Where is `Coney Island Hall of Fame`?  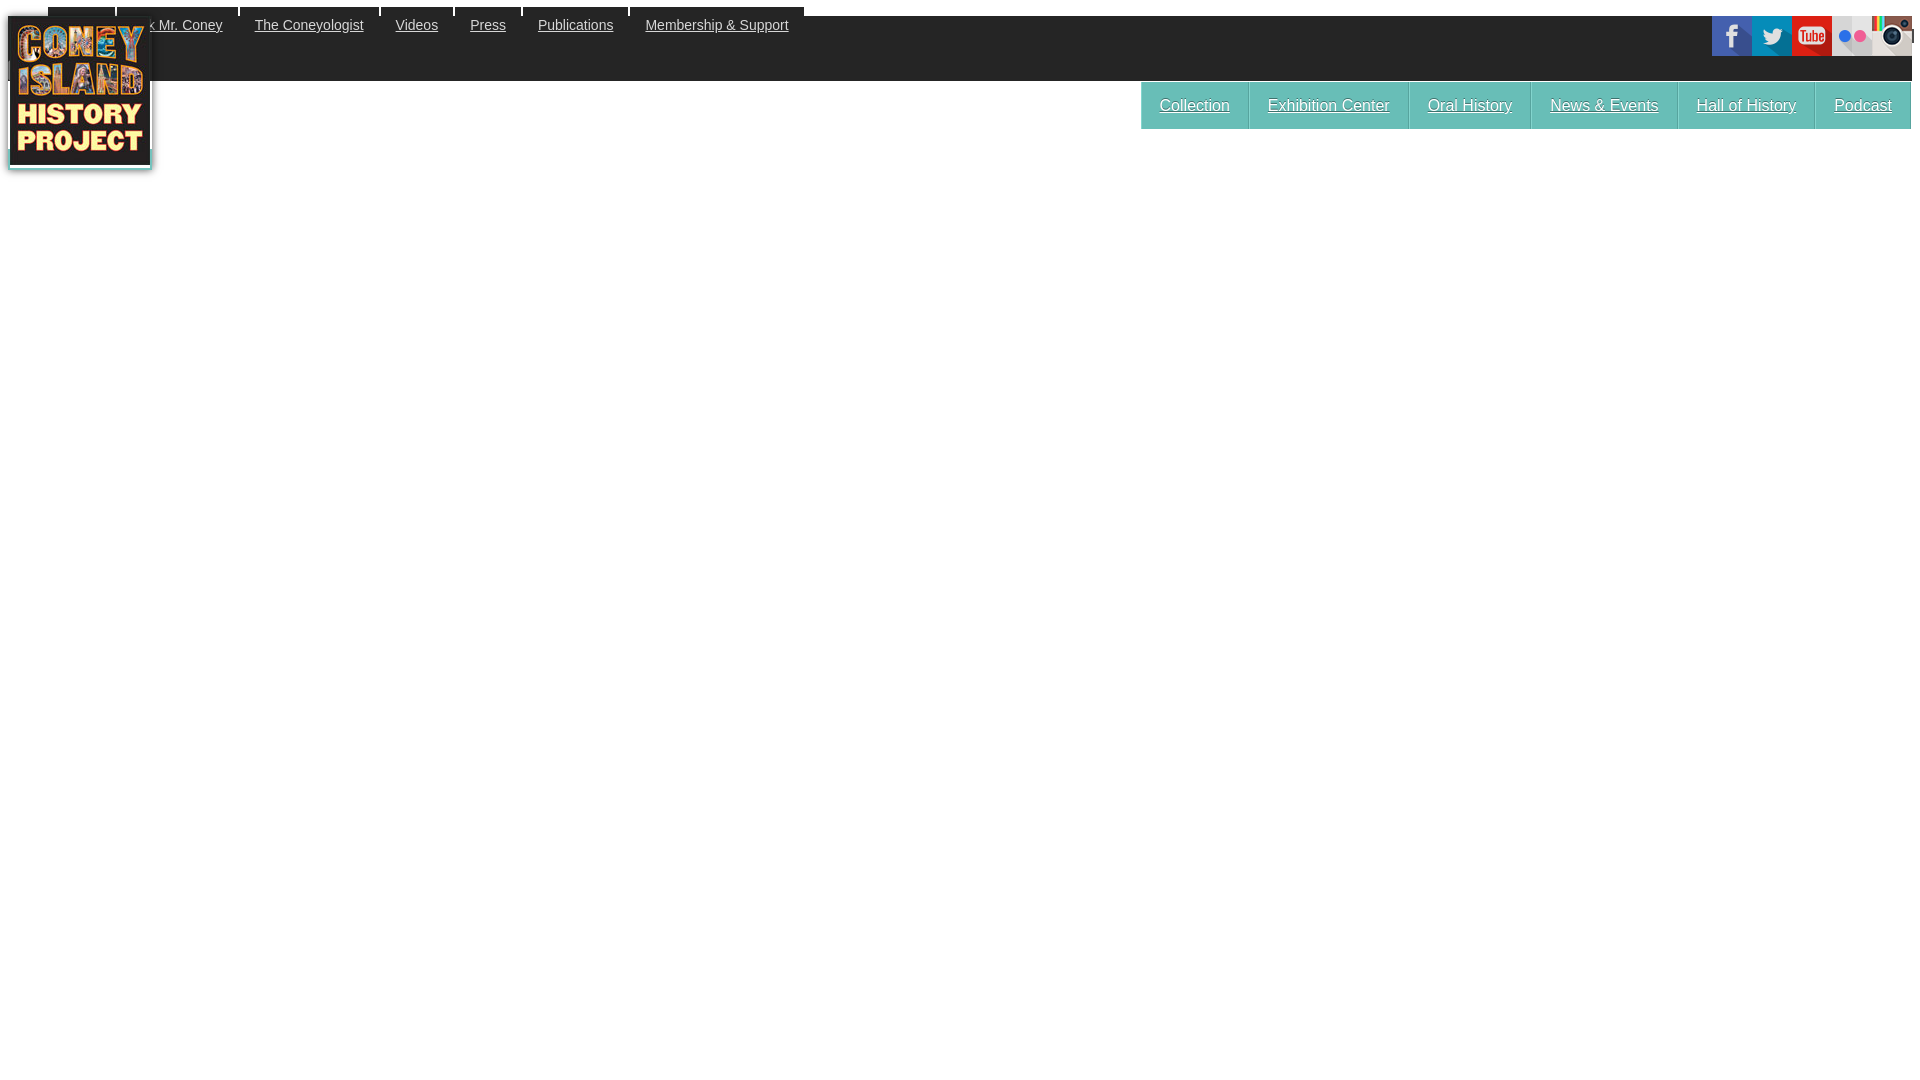
Coney Island Hall of Fame is located at coordinates (1747, 105).